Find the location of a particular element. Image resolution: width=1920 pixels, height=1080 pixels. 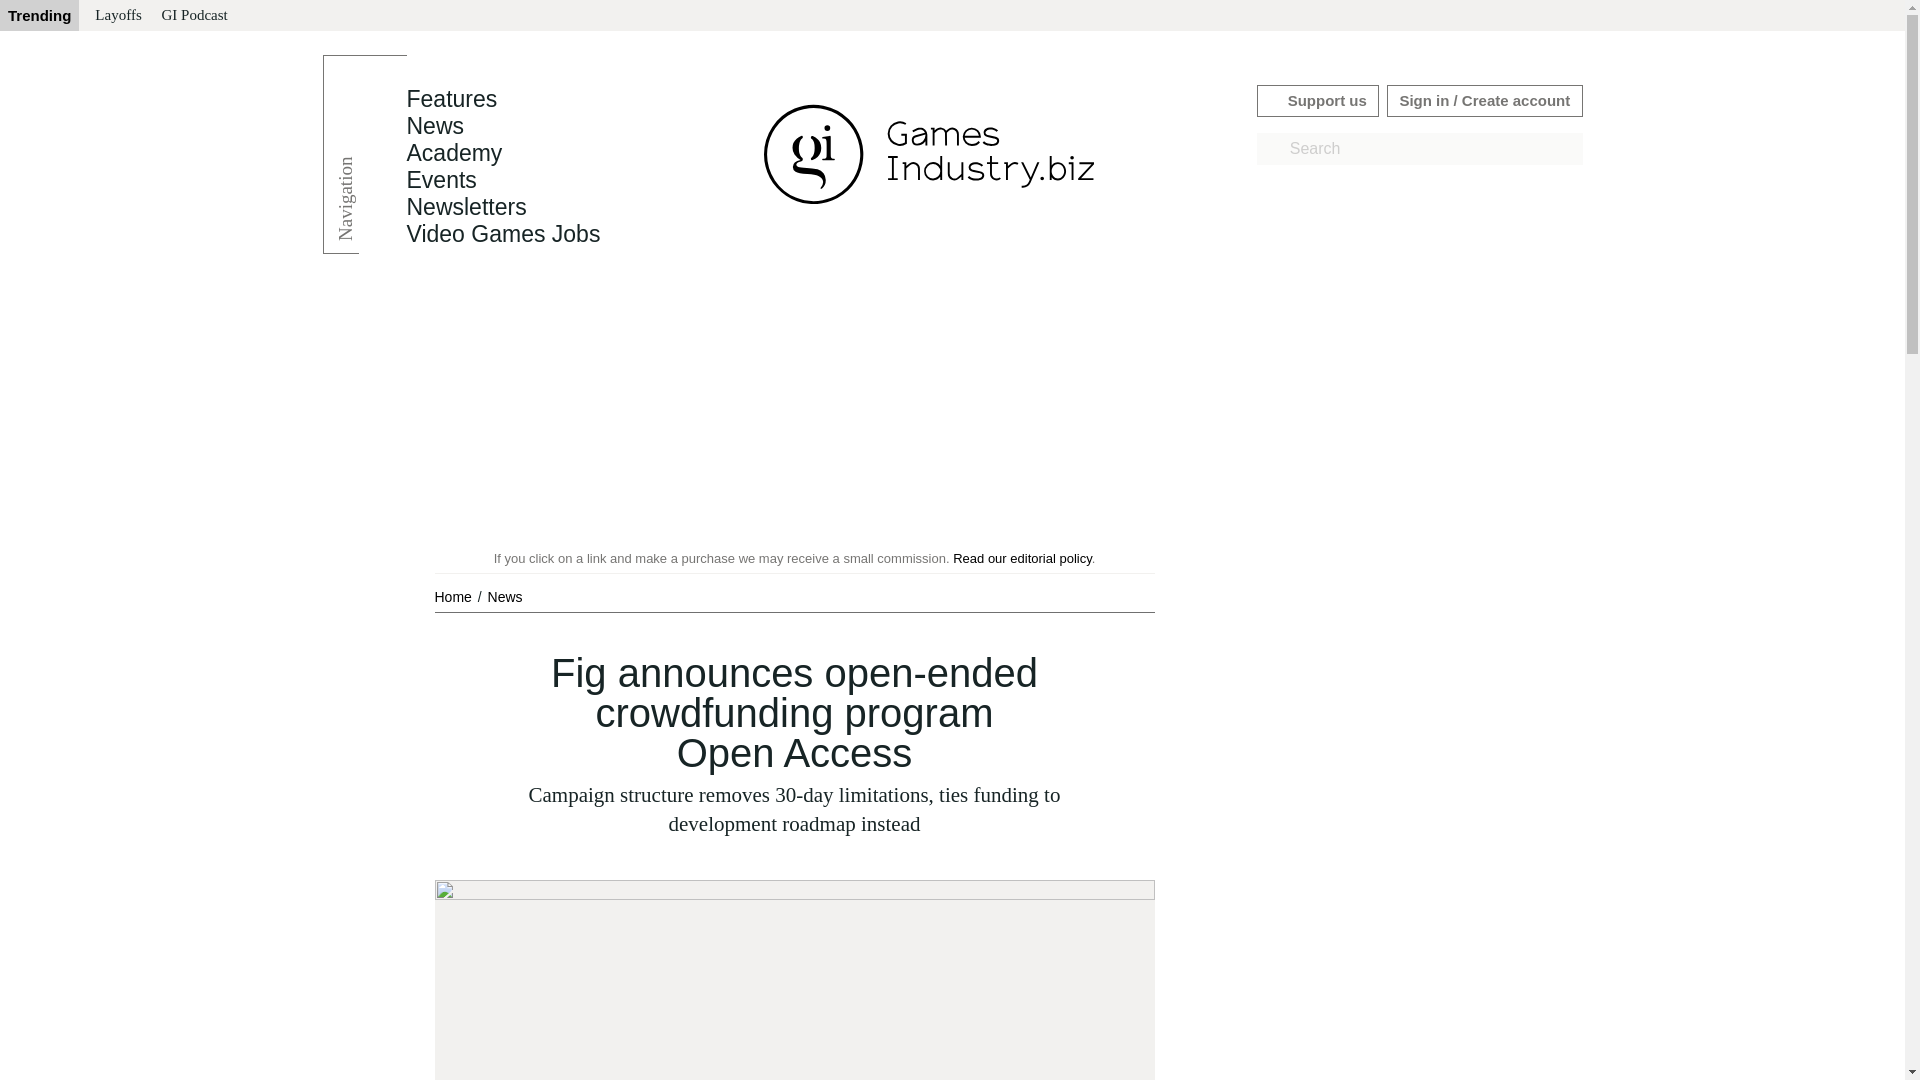

News is located at coordinates (434, 126).